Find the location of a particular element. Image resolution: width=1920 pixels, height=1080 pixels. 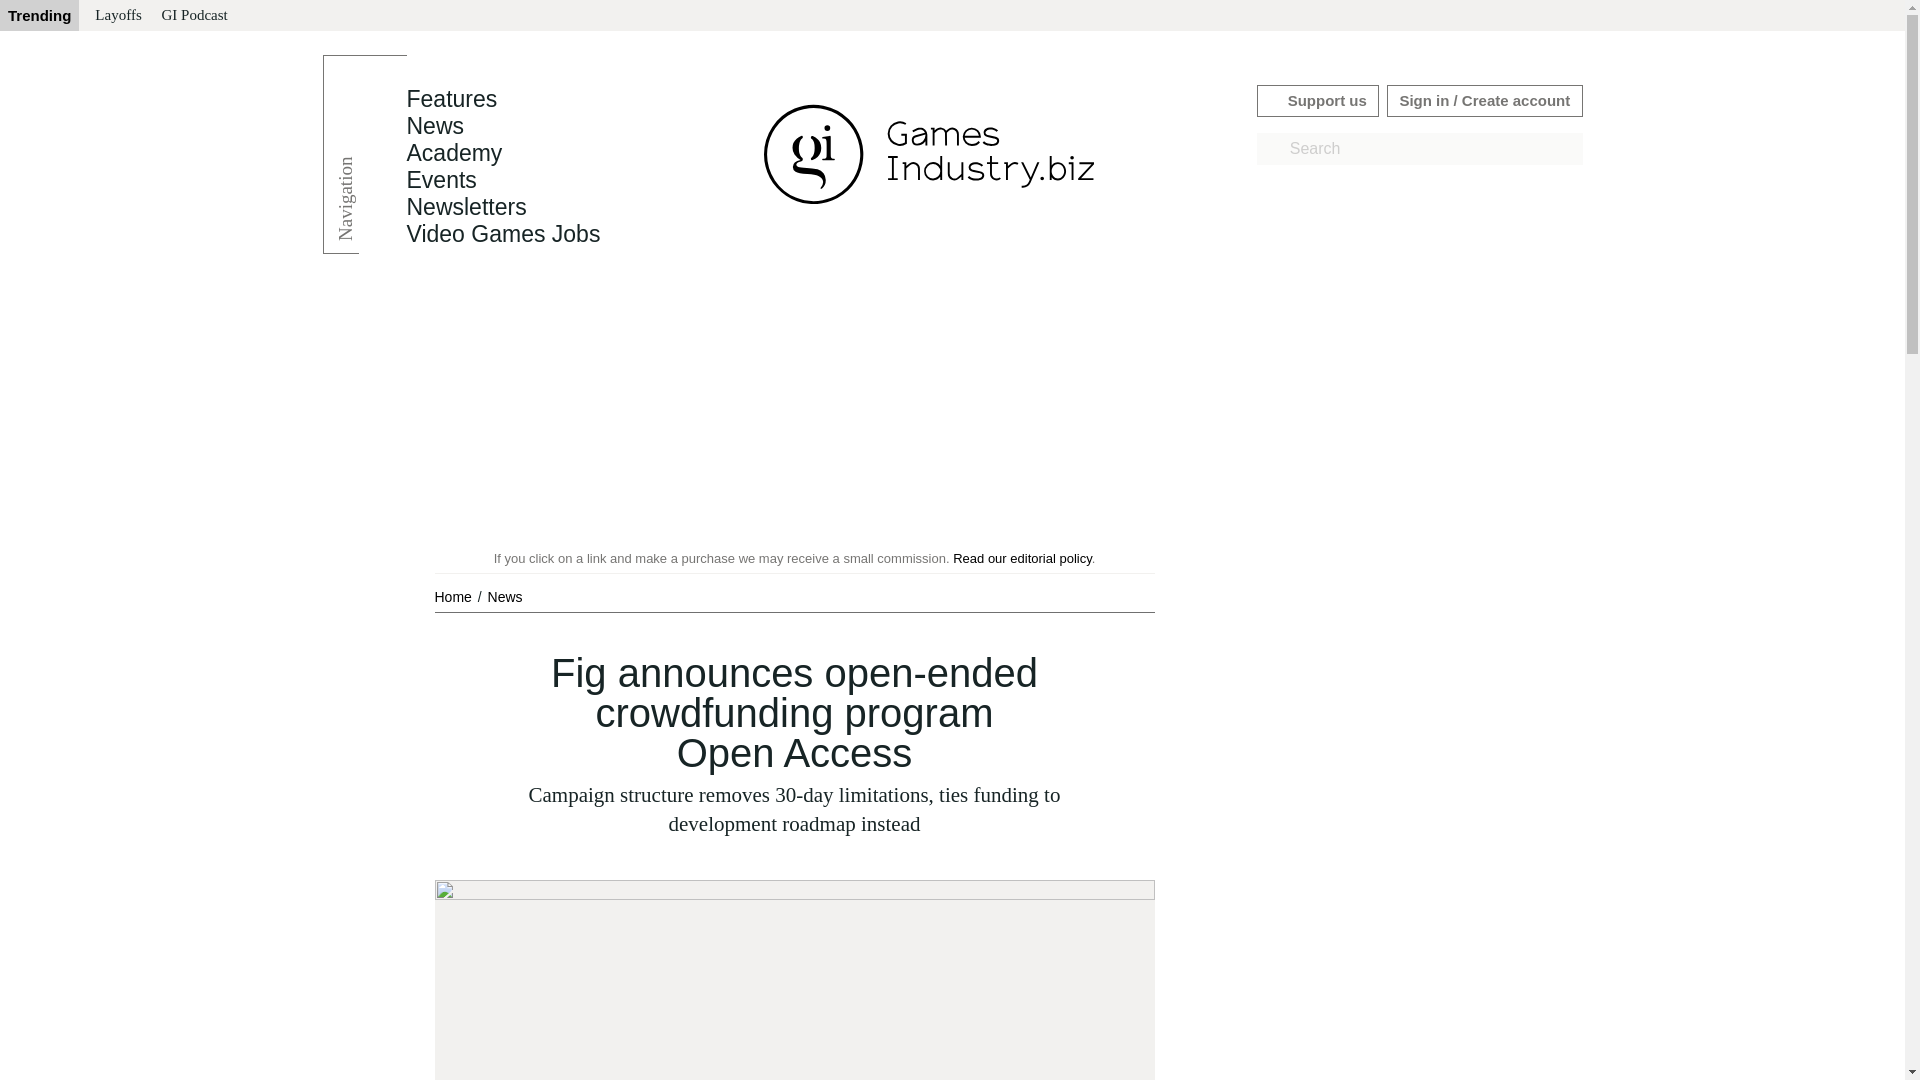

News is located at coordinates (434, 126).